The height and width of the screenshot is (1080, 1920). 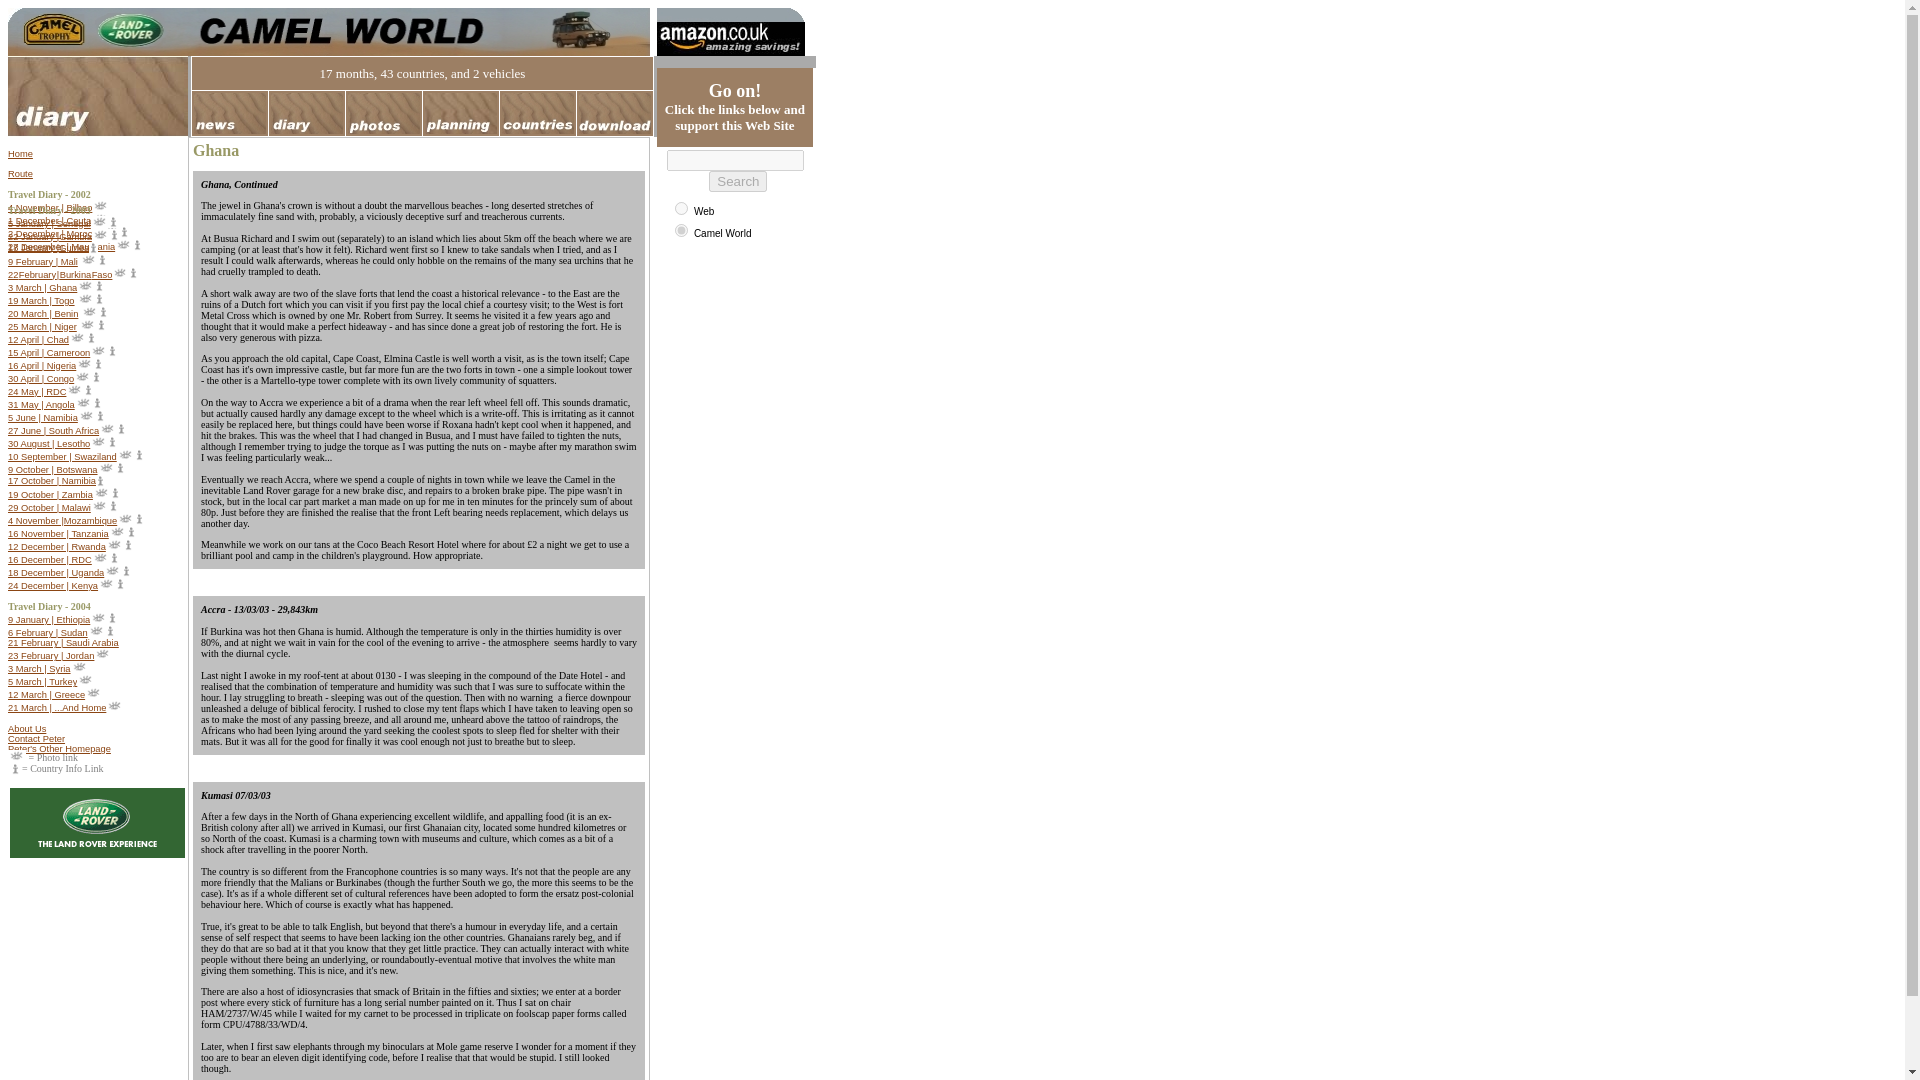 I want to click on See the Photos, so click(x=124, y=246).